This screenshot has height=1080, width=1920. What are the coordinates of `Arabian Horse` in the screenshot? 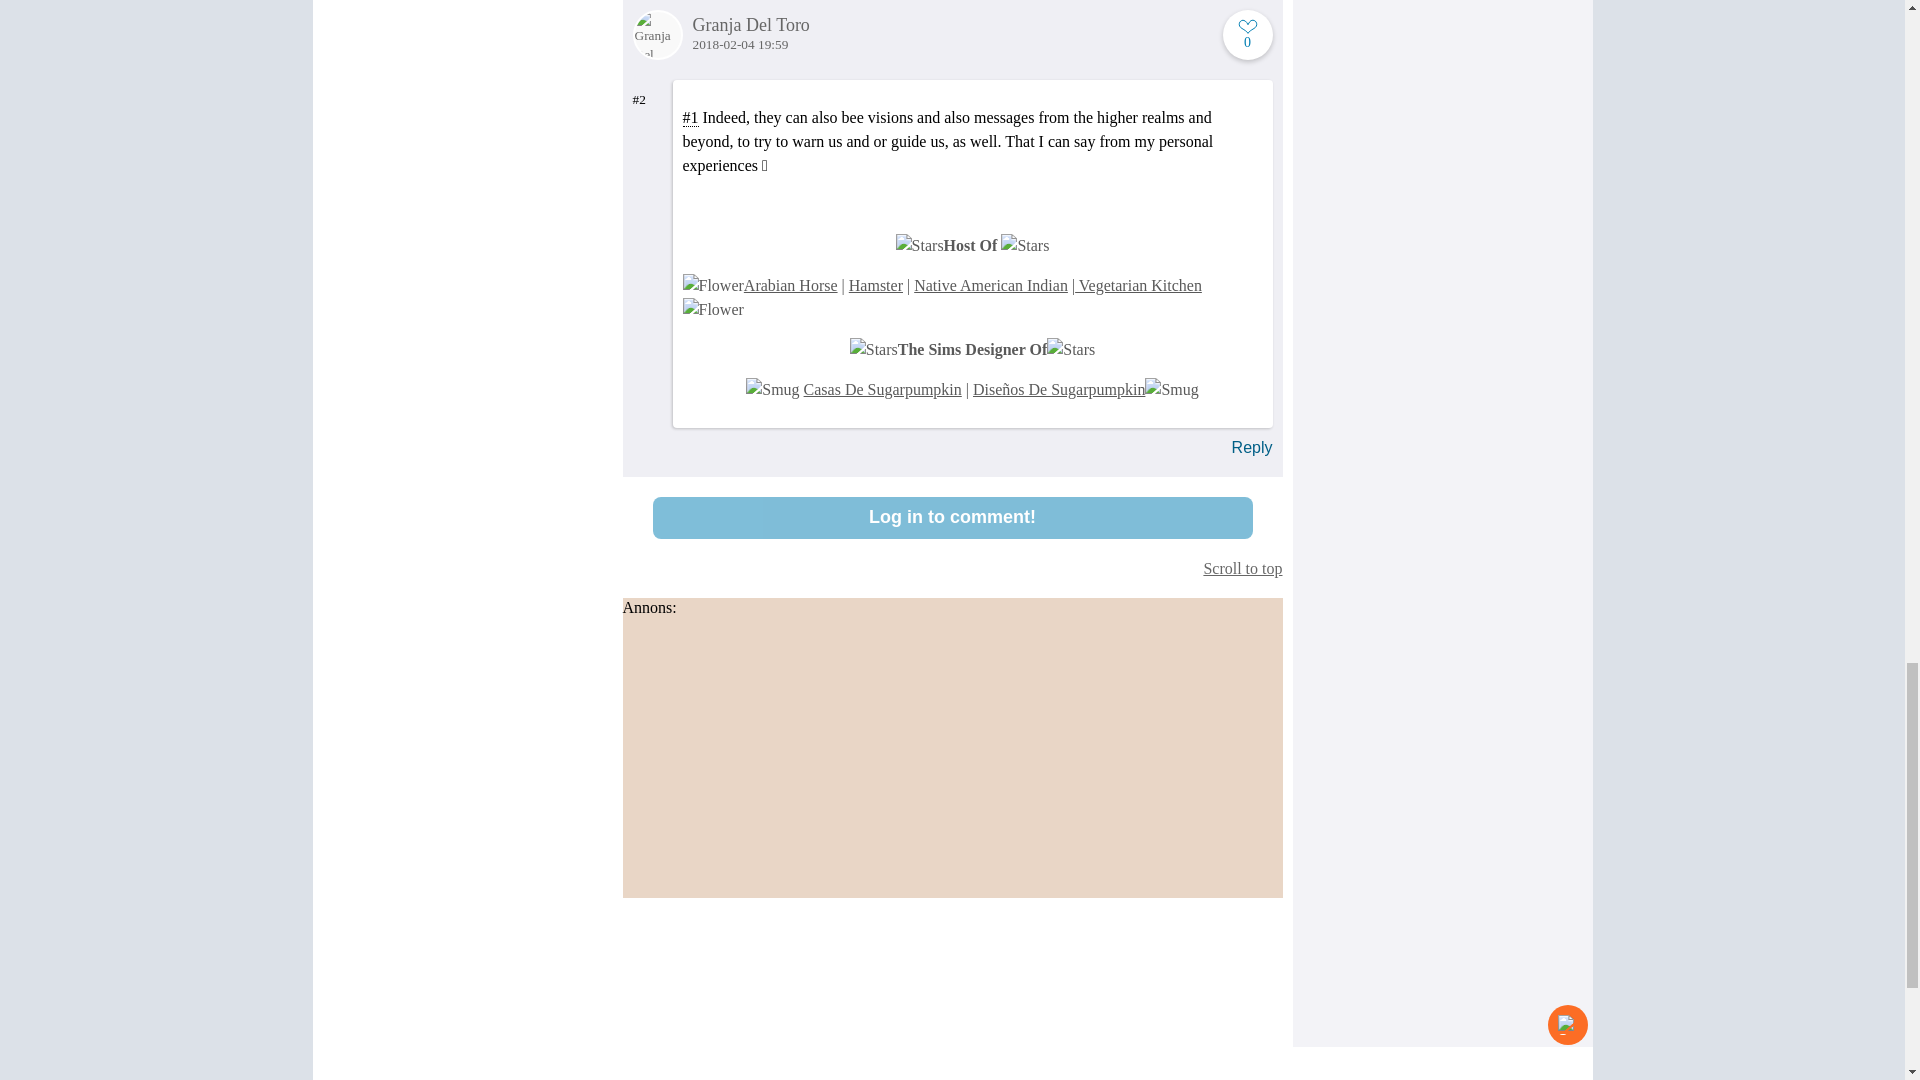 It's located at (790, 284).